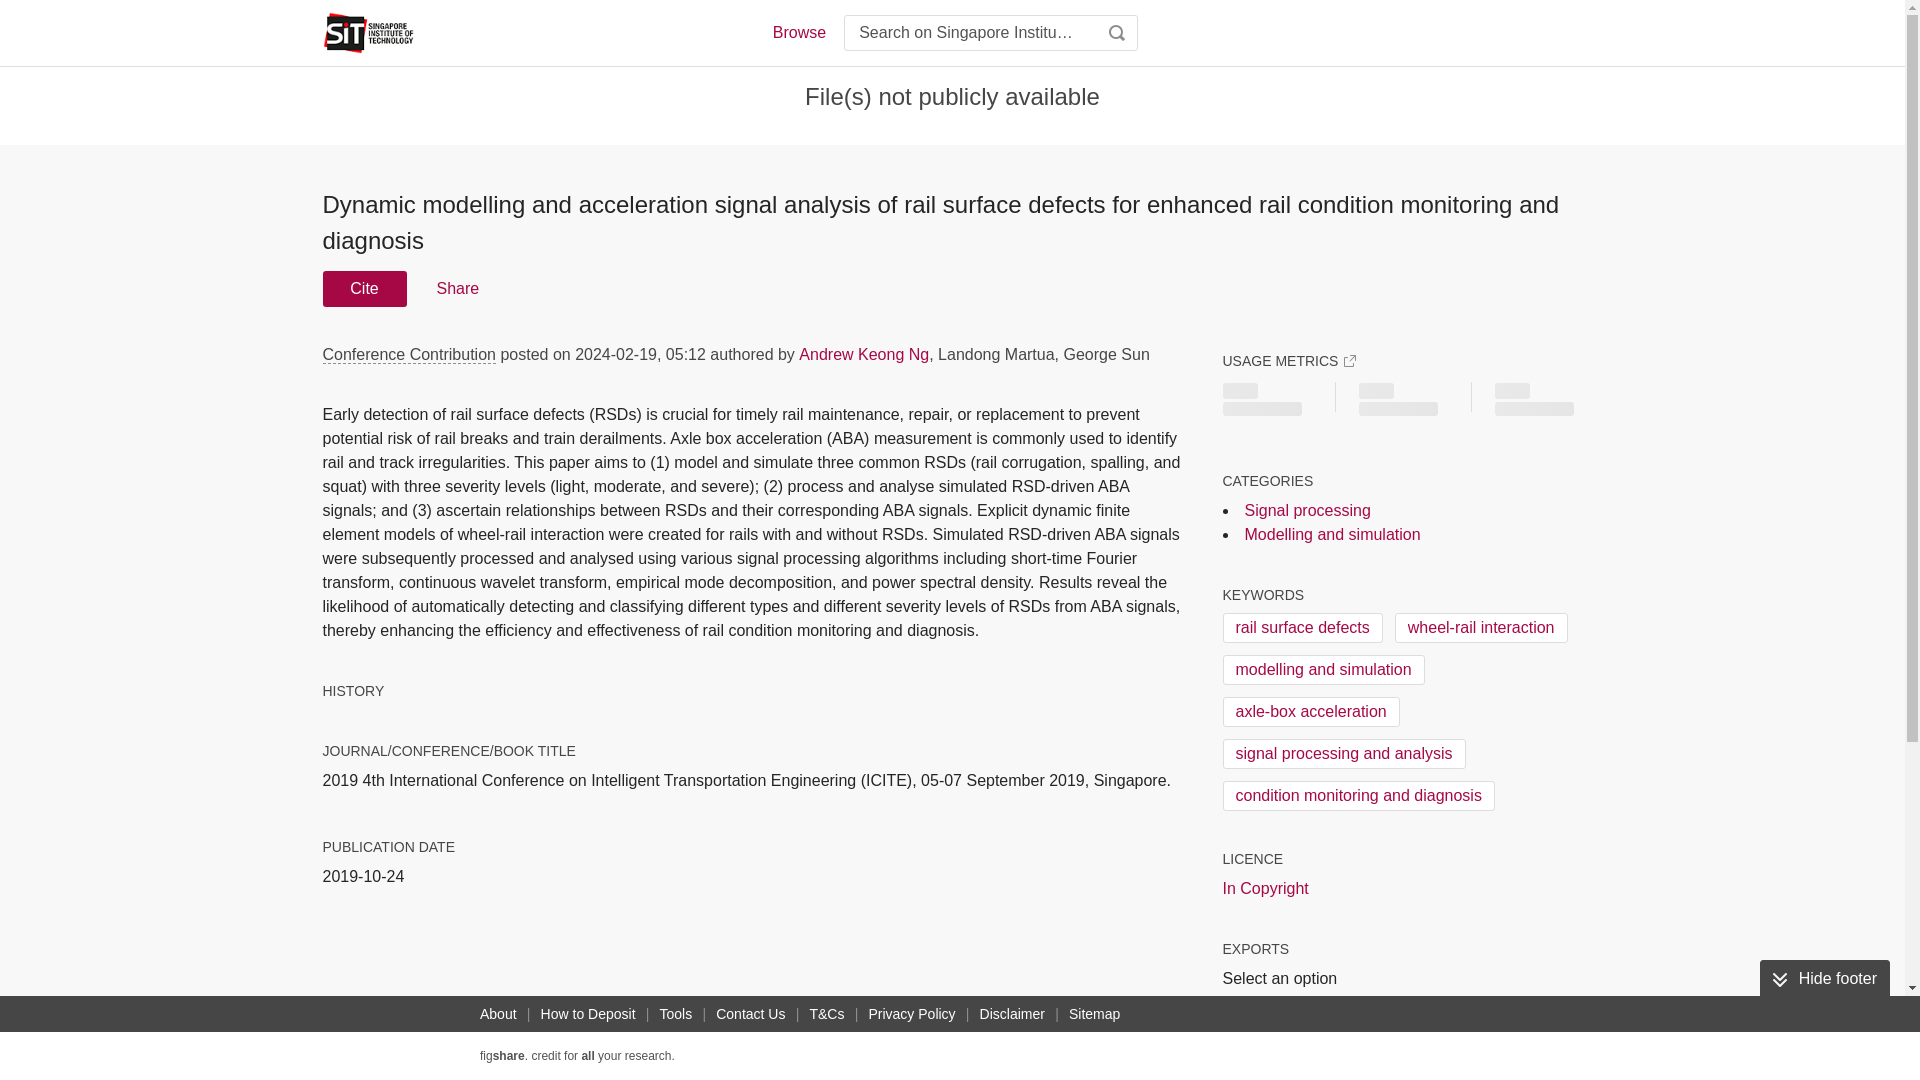 The width and height of the screenshot is (1920, 1080). Describe the element at coordinates (1357, 796) in the screenshot. I see `condition monitoring and diagnosis` at that location.